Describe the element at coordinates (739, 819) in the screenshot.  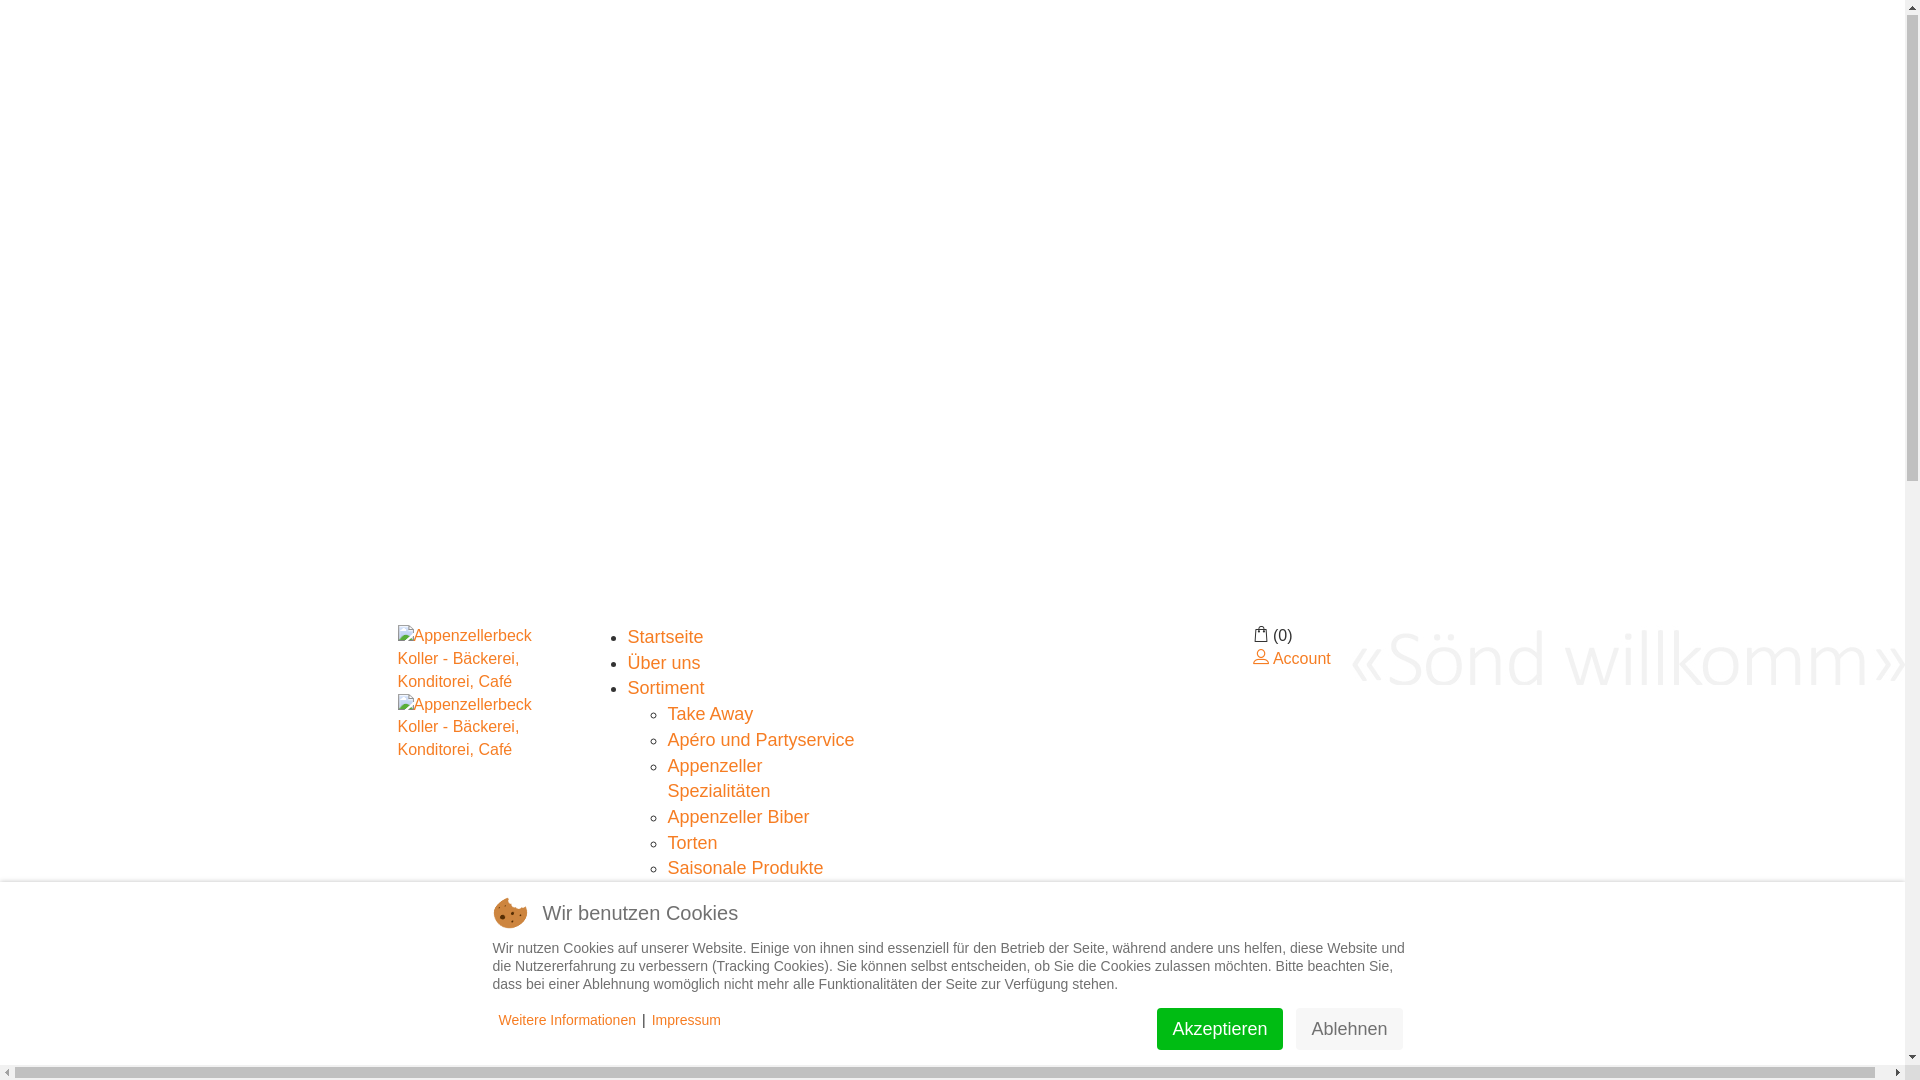
I see `Appenzeller Biber` at that location.